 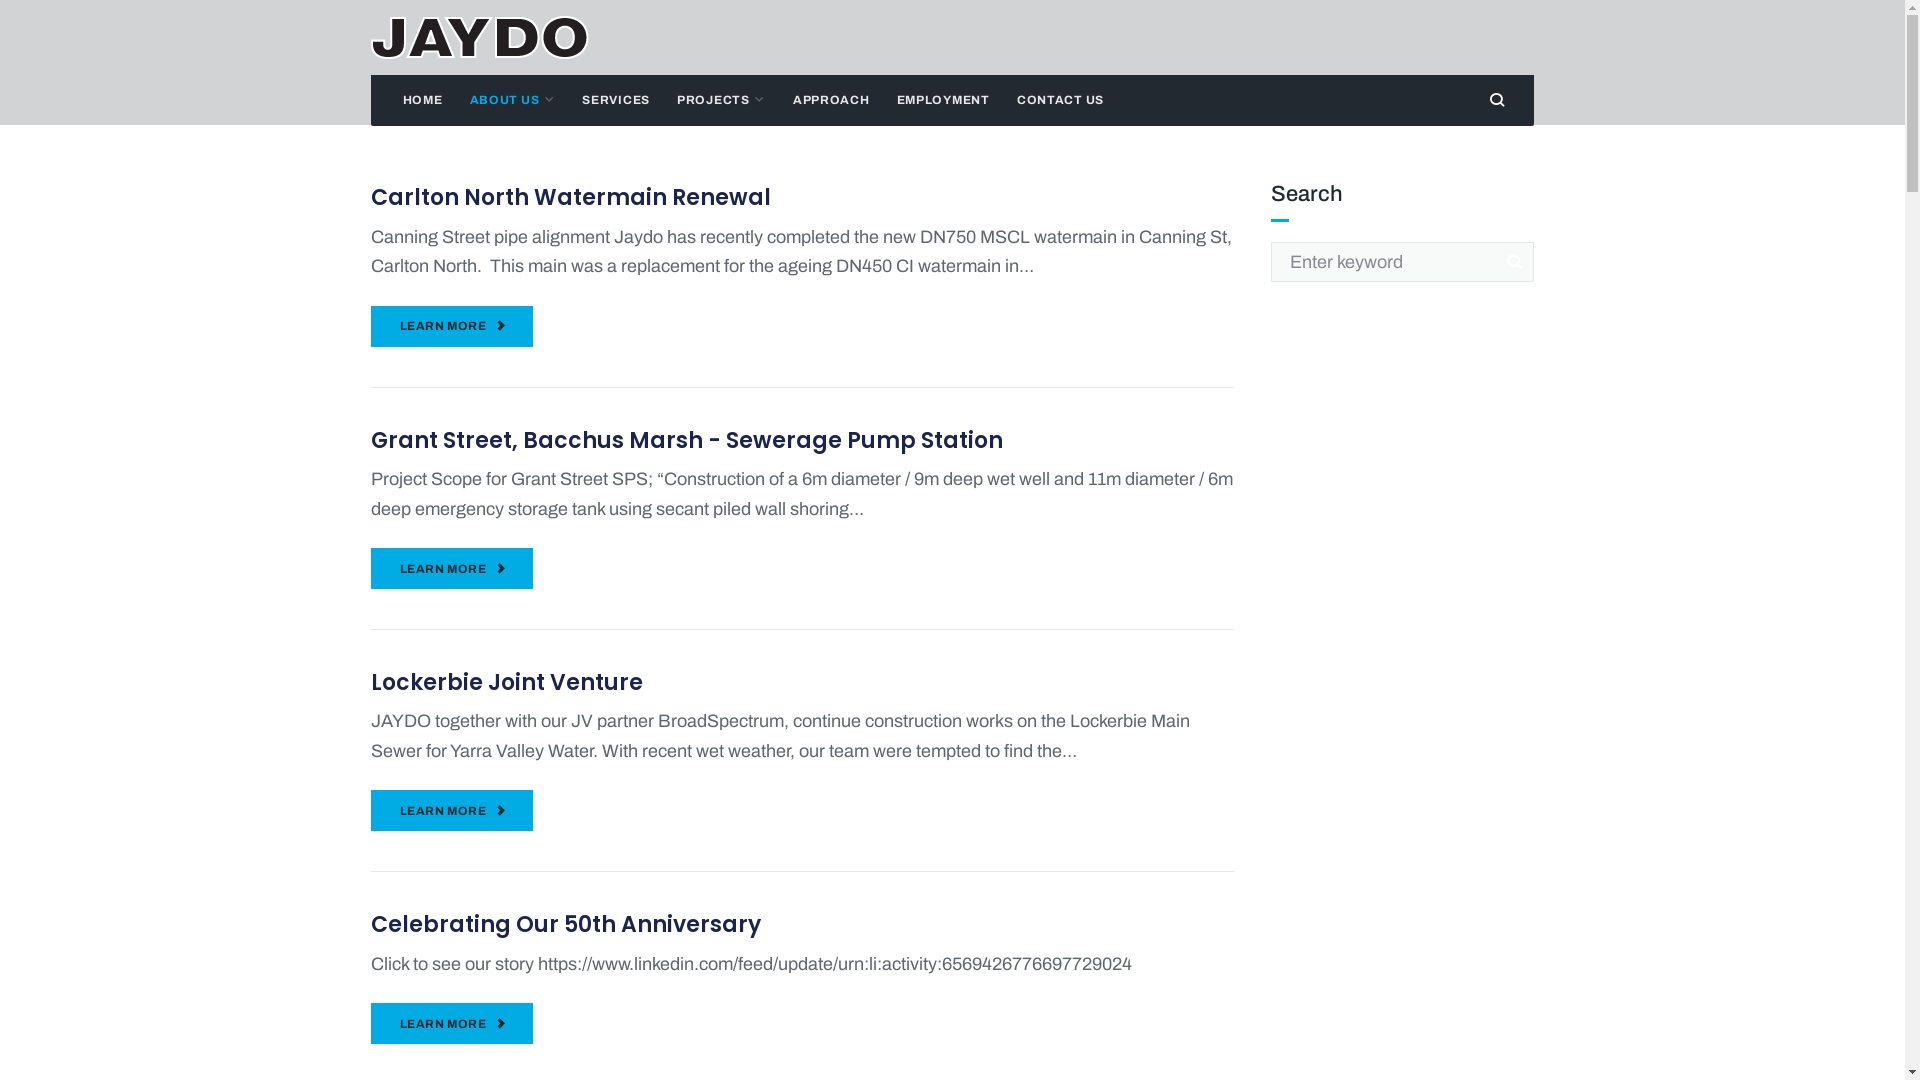 What do you see at coordinates (452, 1024) in the screenshot?
I see `LEARN MORE` at bounding box center [452, 1024].